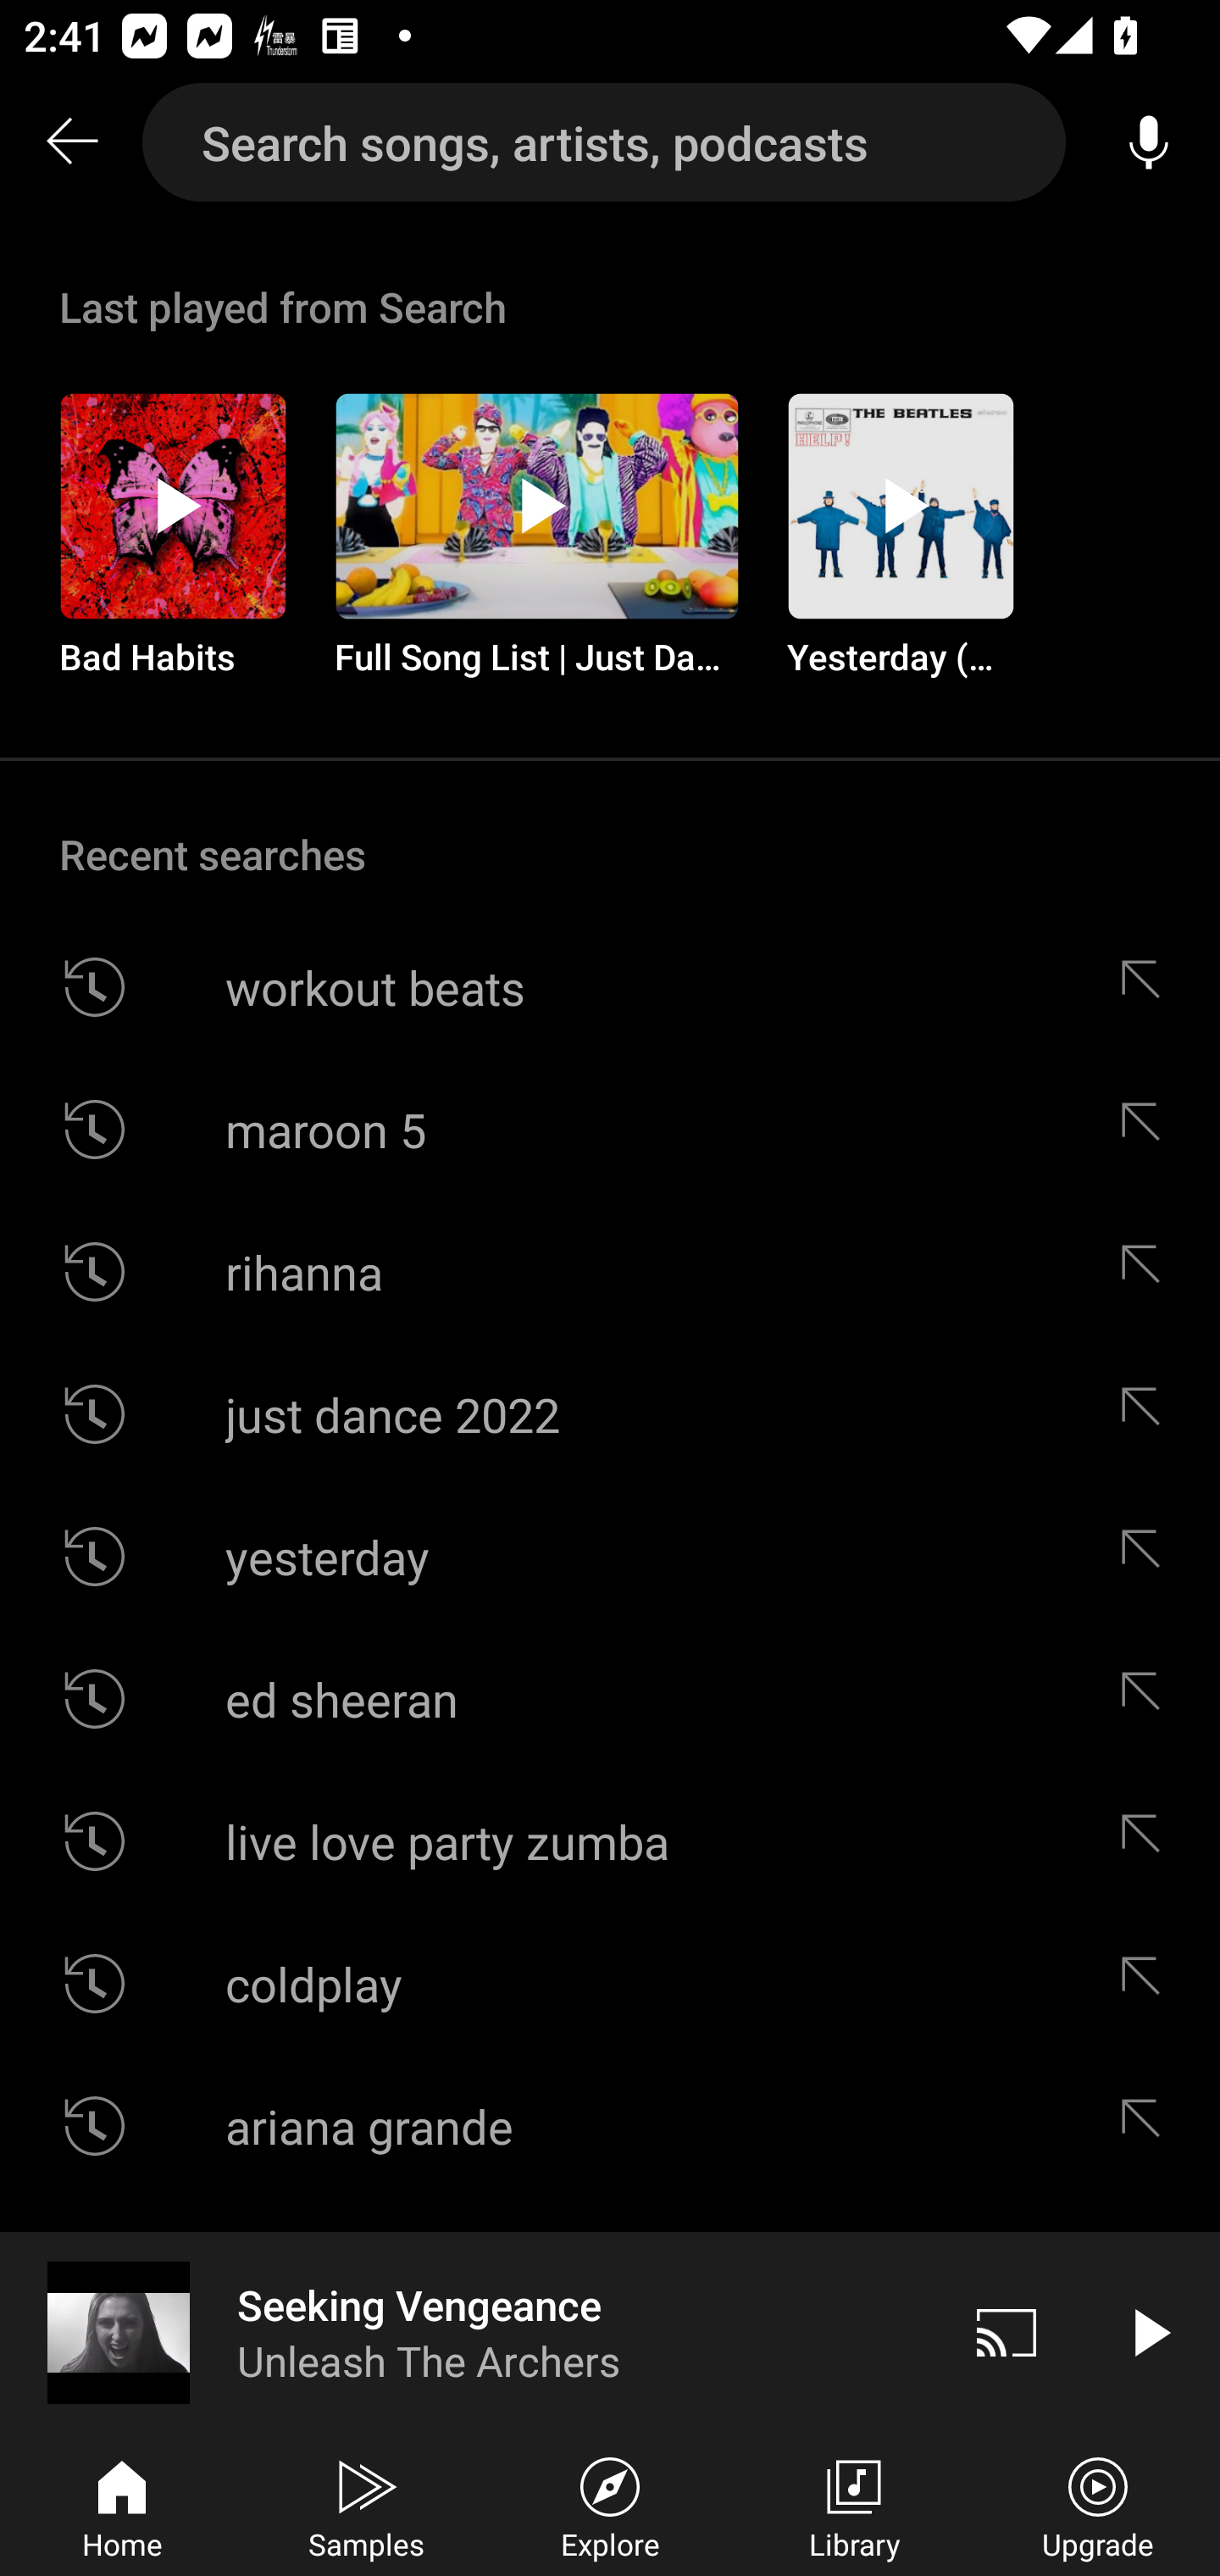 This screenshot has width=1220, height=2576. I want to click on coldplay Edit suggestion coldplay, so click(610, 1983).